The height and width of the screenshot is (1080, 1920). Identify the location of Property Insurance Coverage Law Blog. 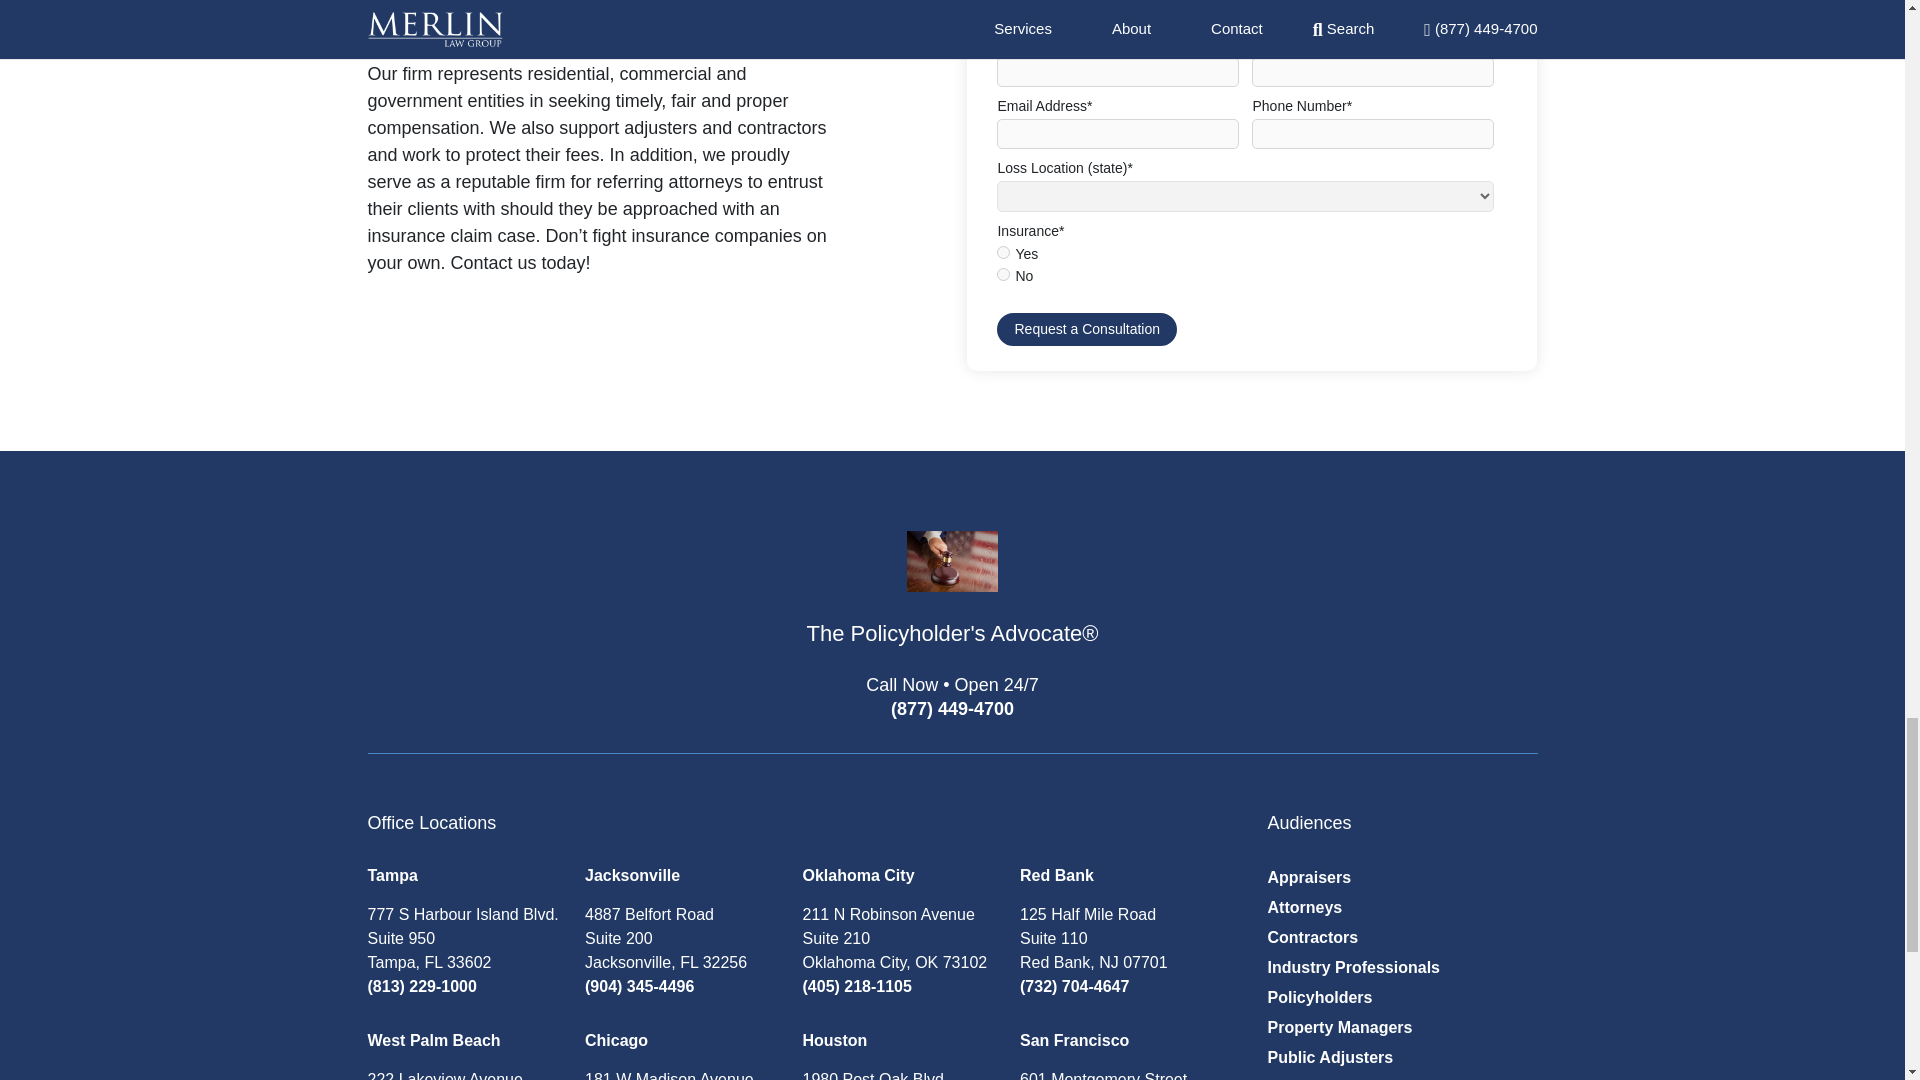
(952, 604).